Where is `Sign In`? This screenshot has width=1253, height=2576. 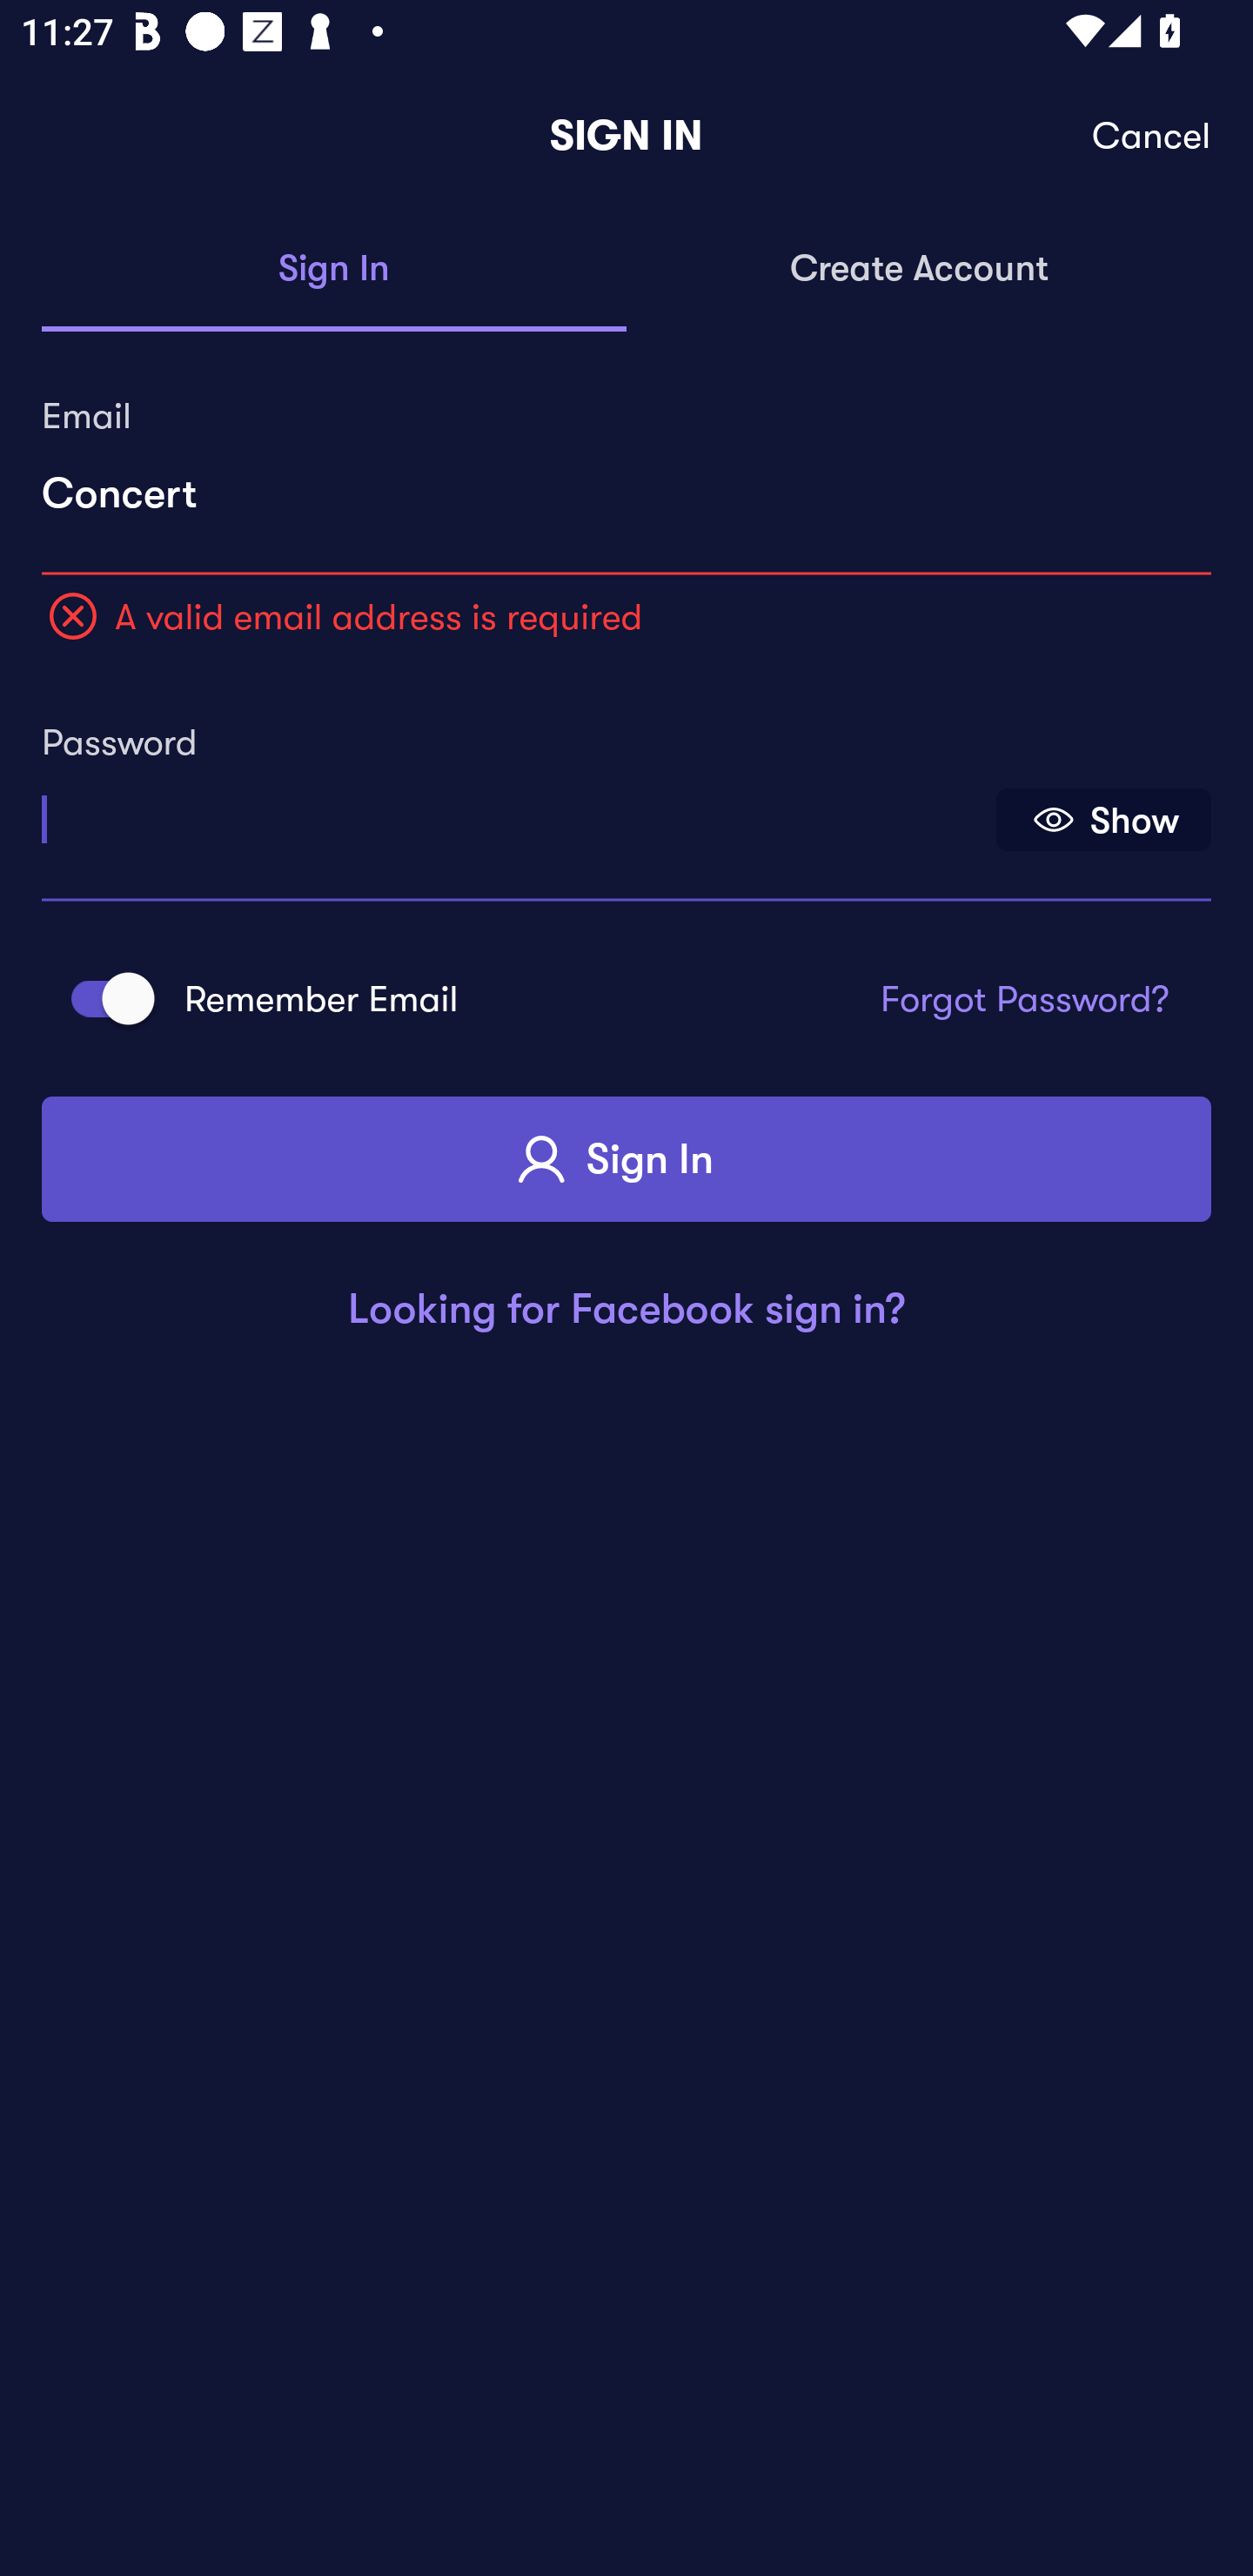
Sign In is located at coordinates (334, 270).